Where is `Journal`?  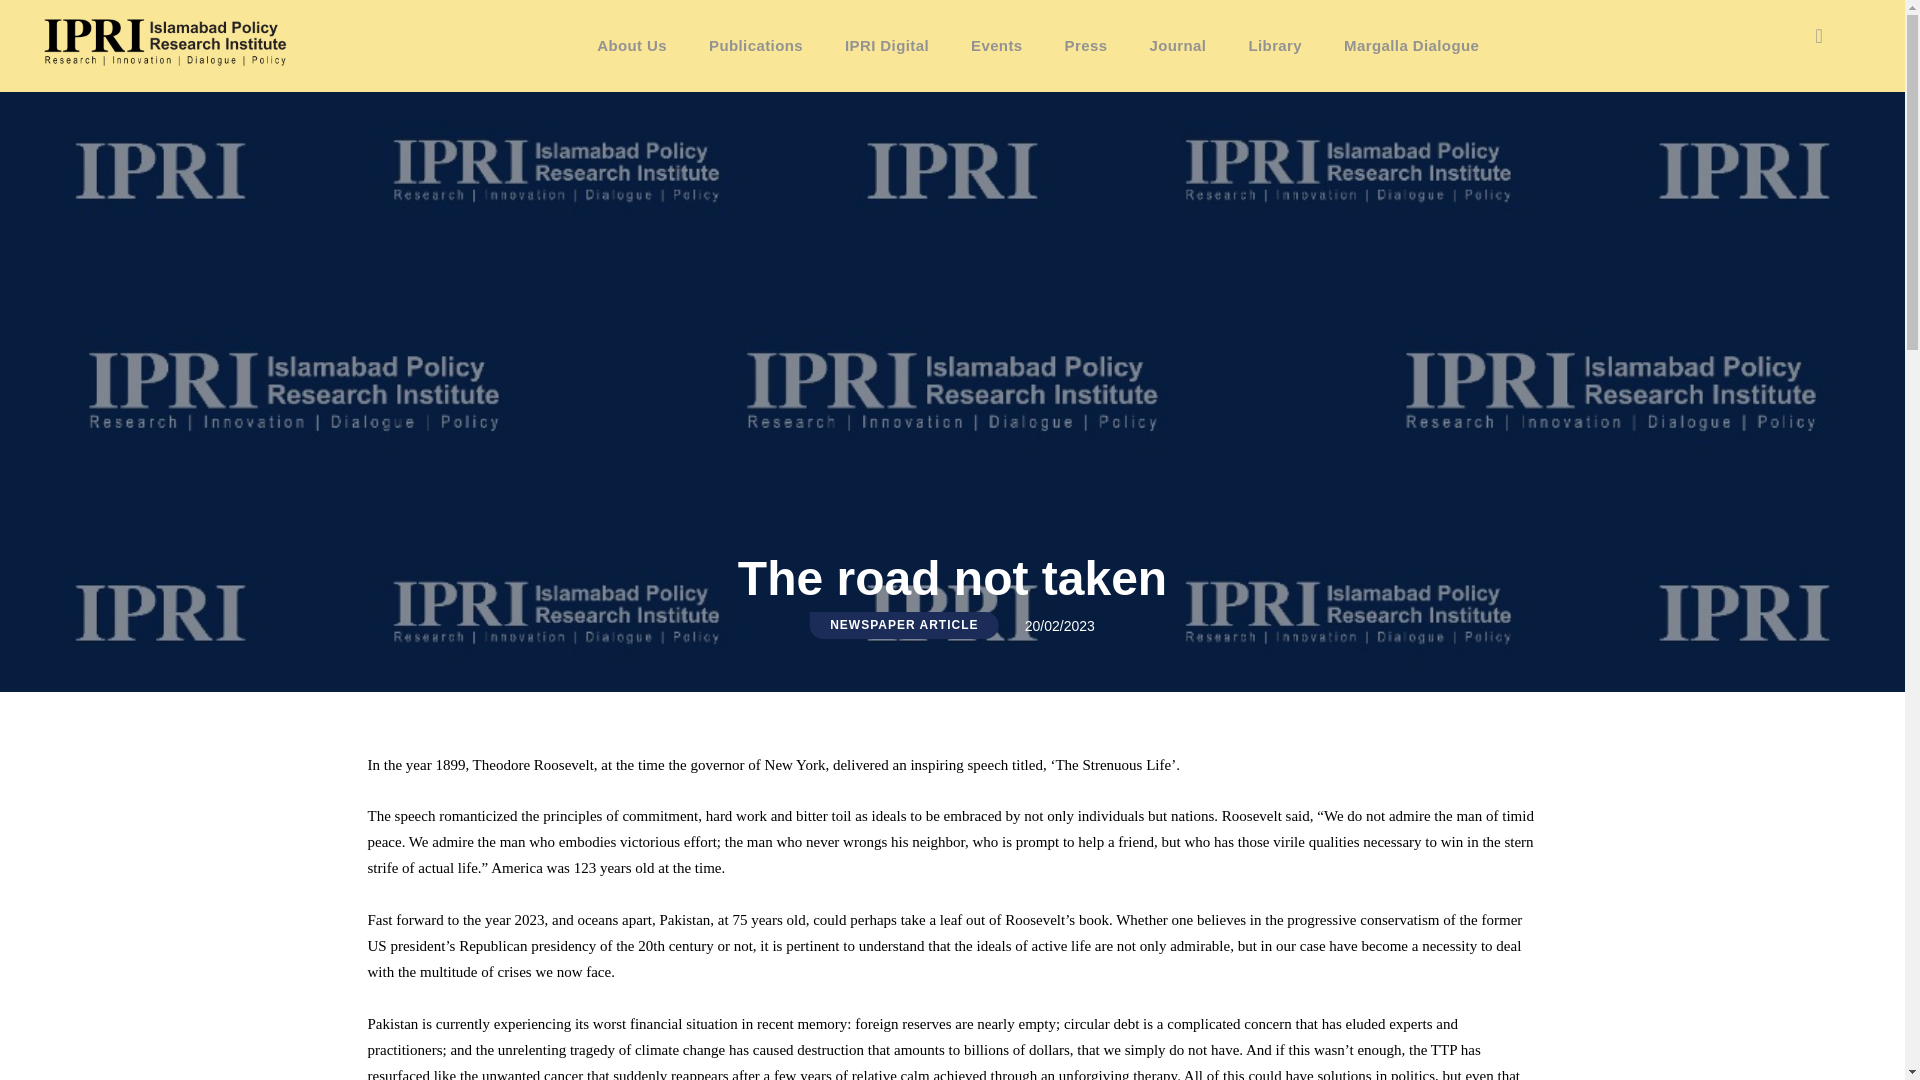 Journal is located at coordinates (1177, 46).